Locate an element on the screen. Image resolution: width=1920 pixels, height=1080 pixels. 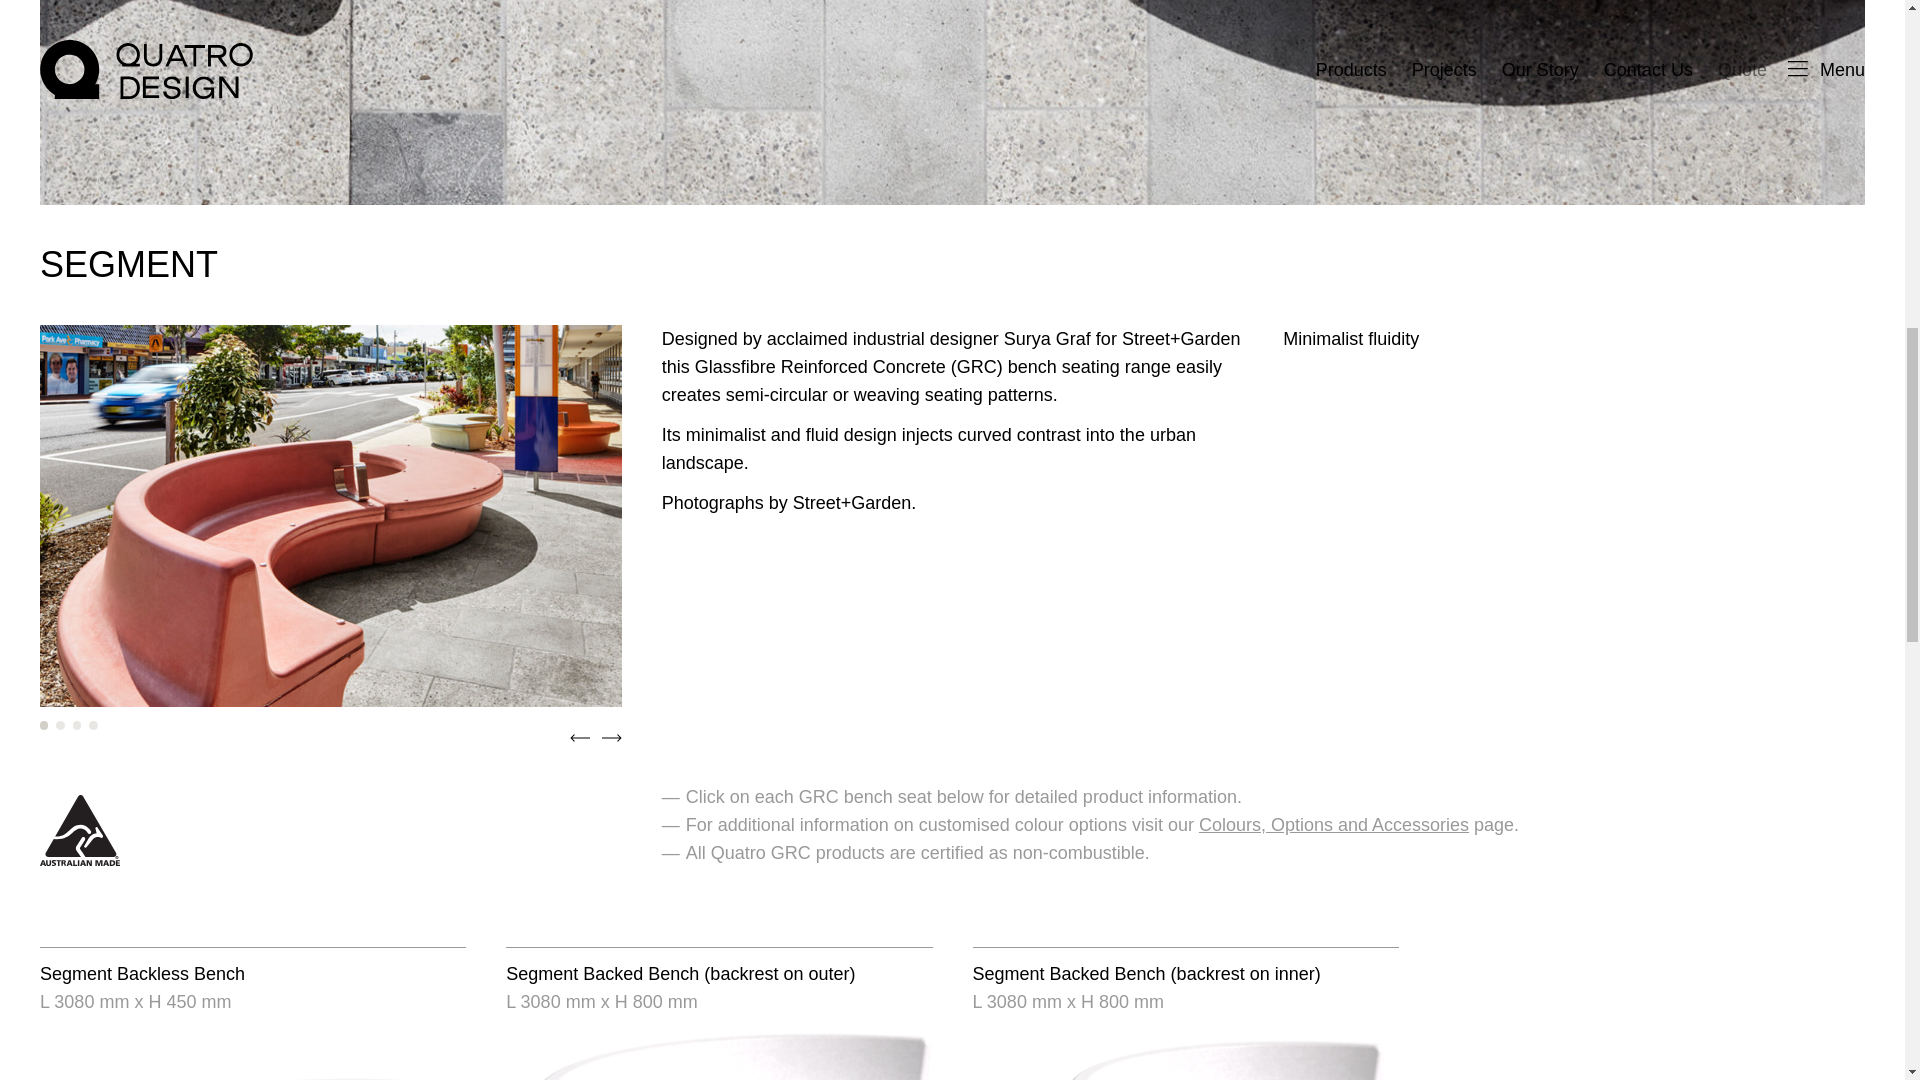
1 is located at coordinates (44, 725).